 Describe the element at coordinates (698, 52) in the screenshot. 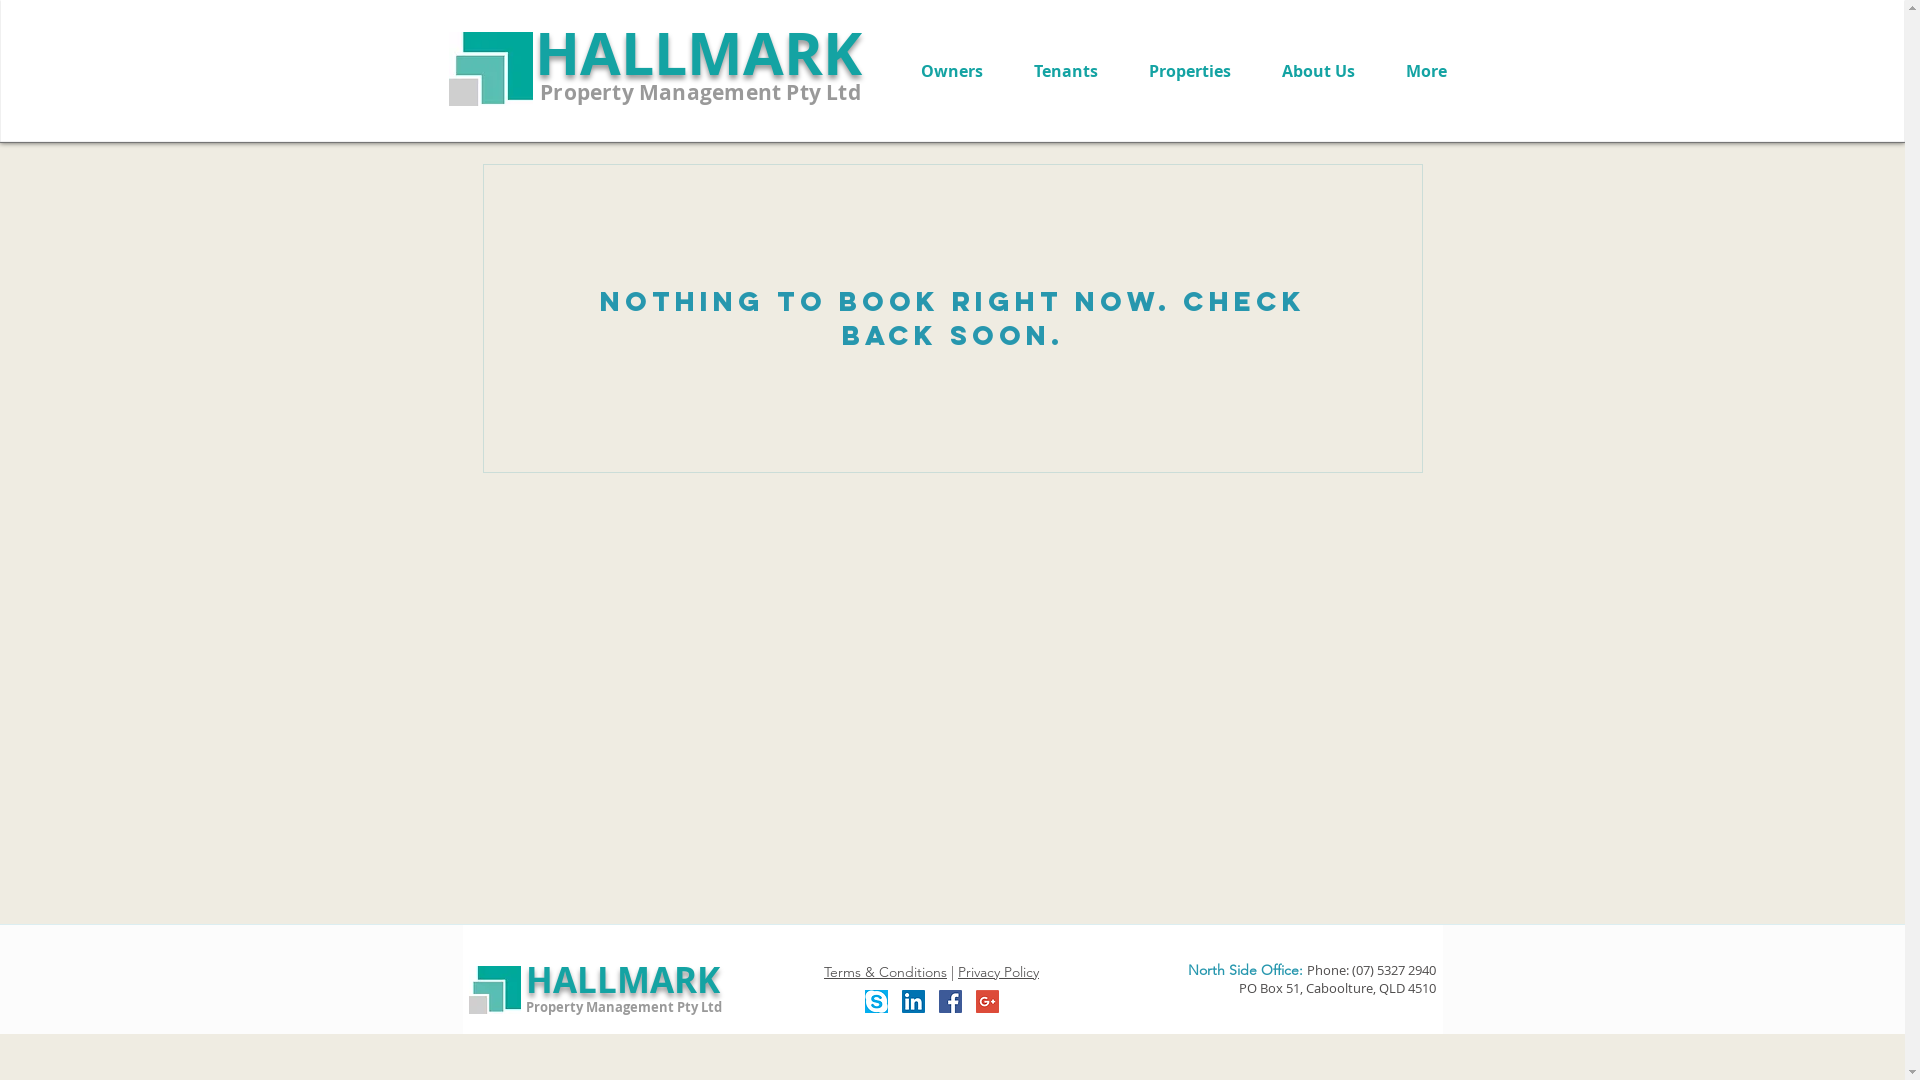

I see `HALLMARK` at that location.